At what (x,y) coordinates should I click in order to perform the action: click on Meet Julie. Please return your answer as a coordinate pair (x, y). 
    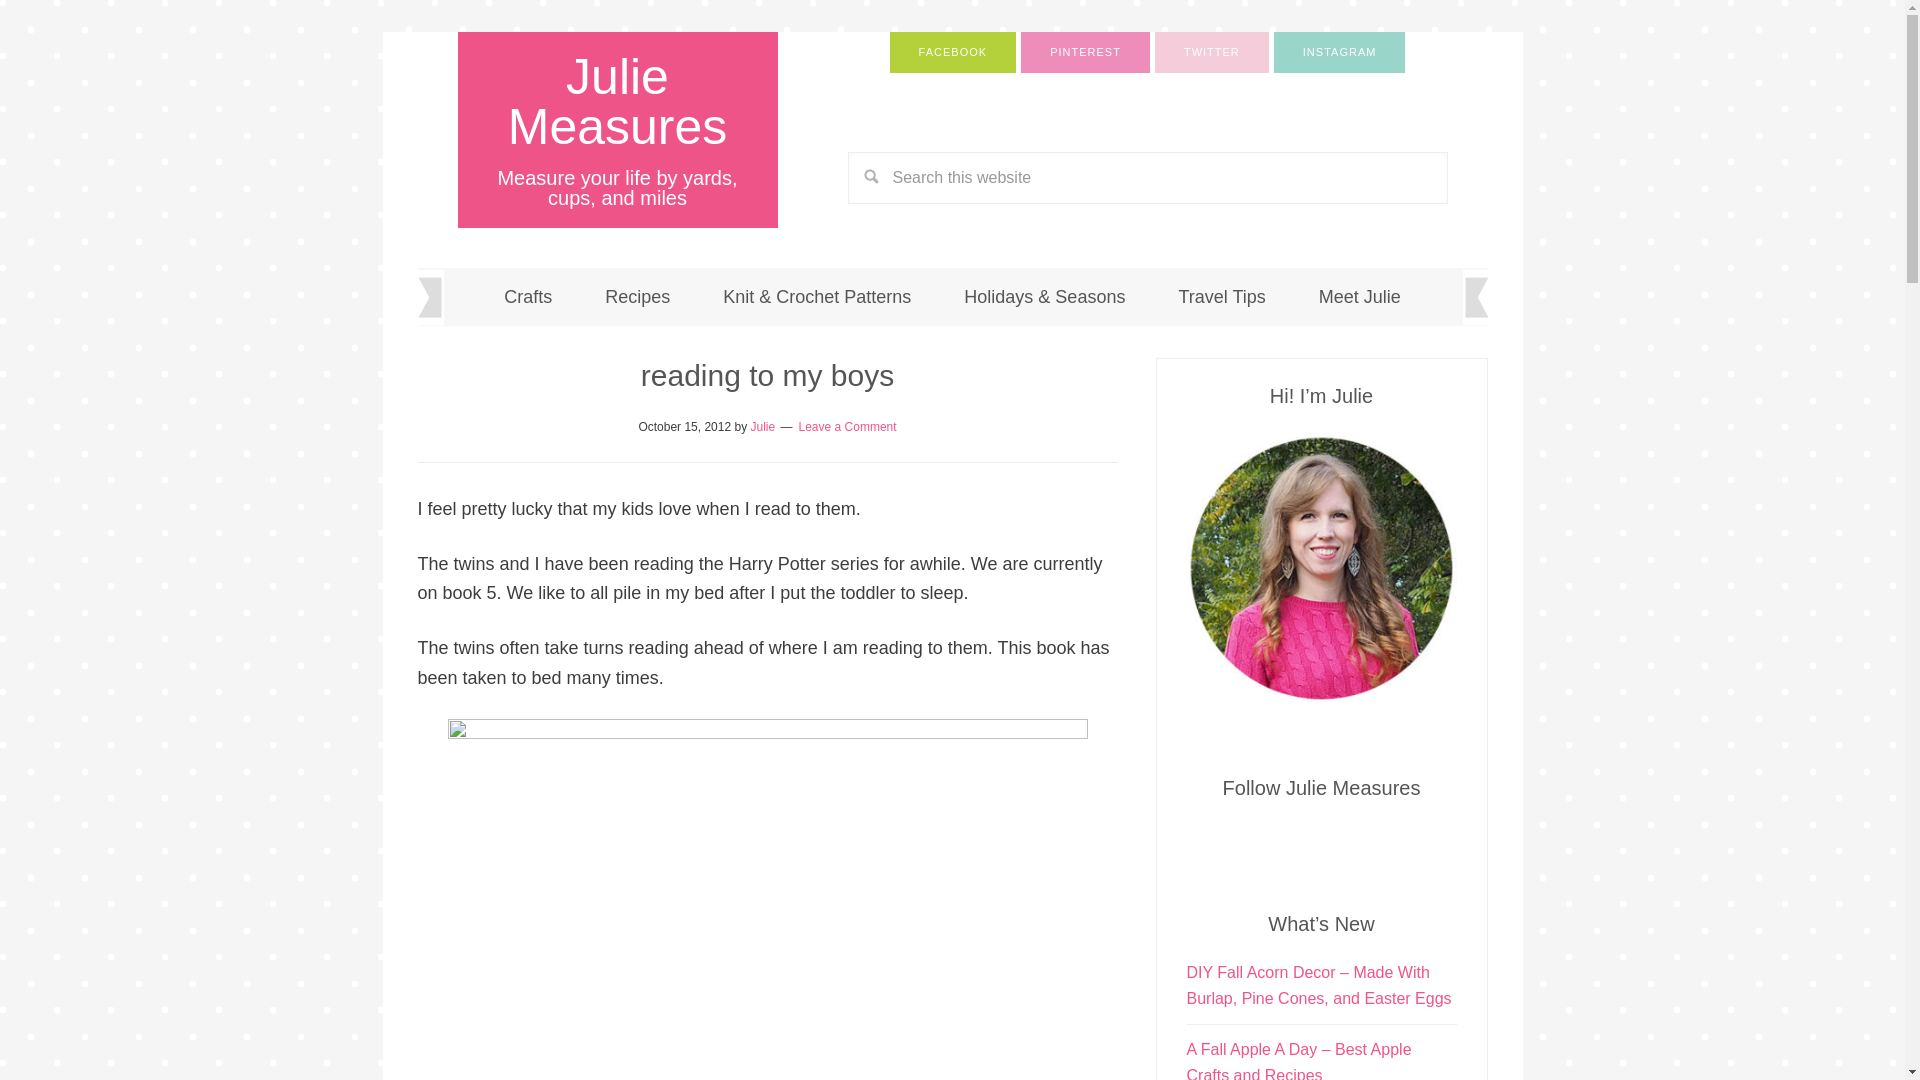
    Looking at the image, I should click on (1359, 296).